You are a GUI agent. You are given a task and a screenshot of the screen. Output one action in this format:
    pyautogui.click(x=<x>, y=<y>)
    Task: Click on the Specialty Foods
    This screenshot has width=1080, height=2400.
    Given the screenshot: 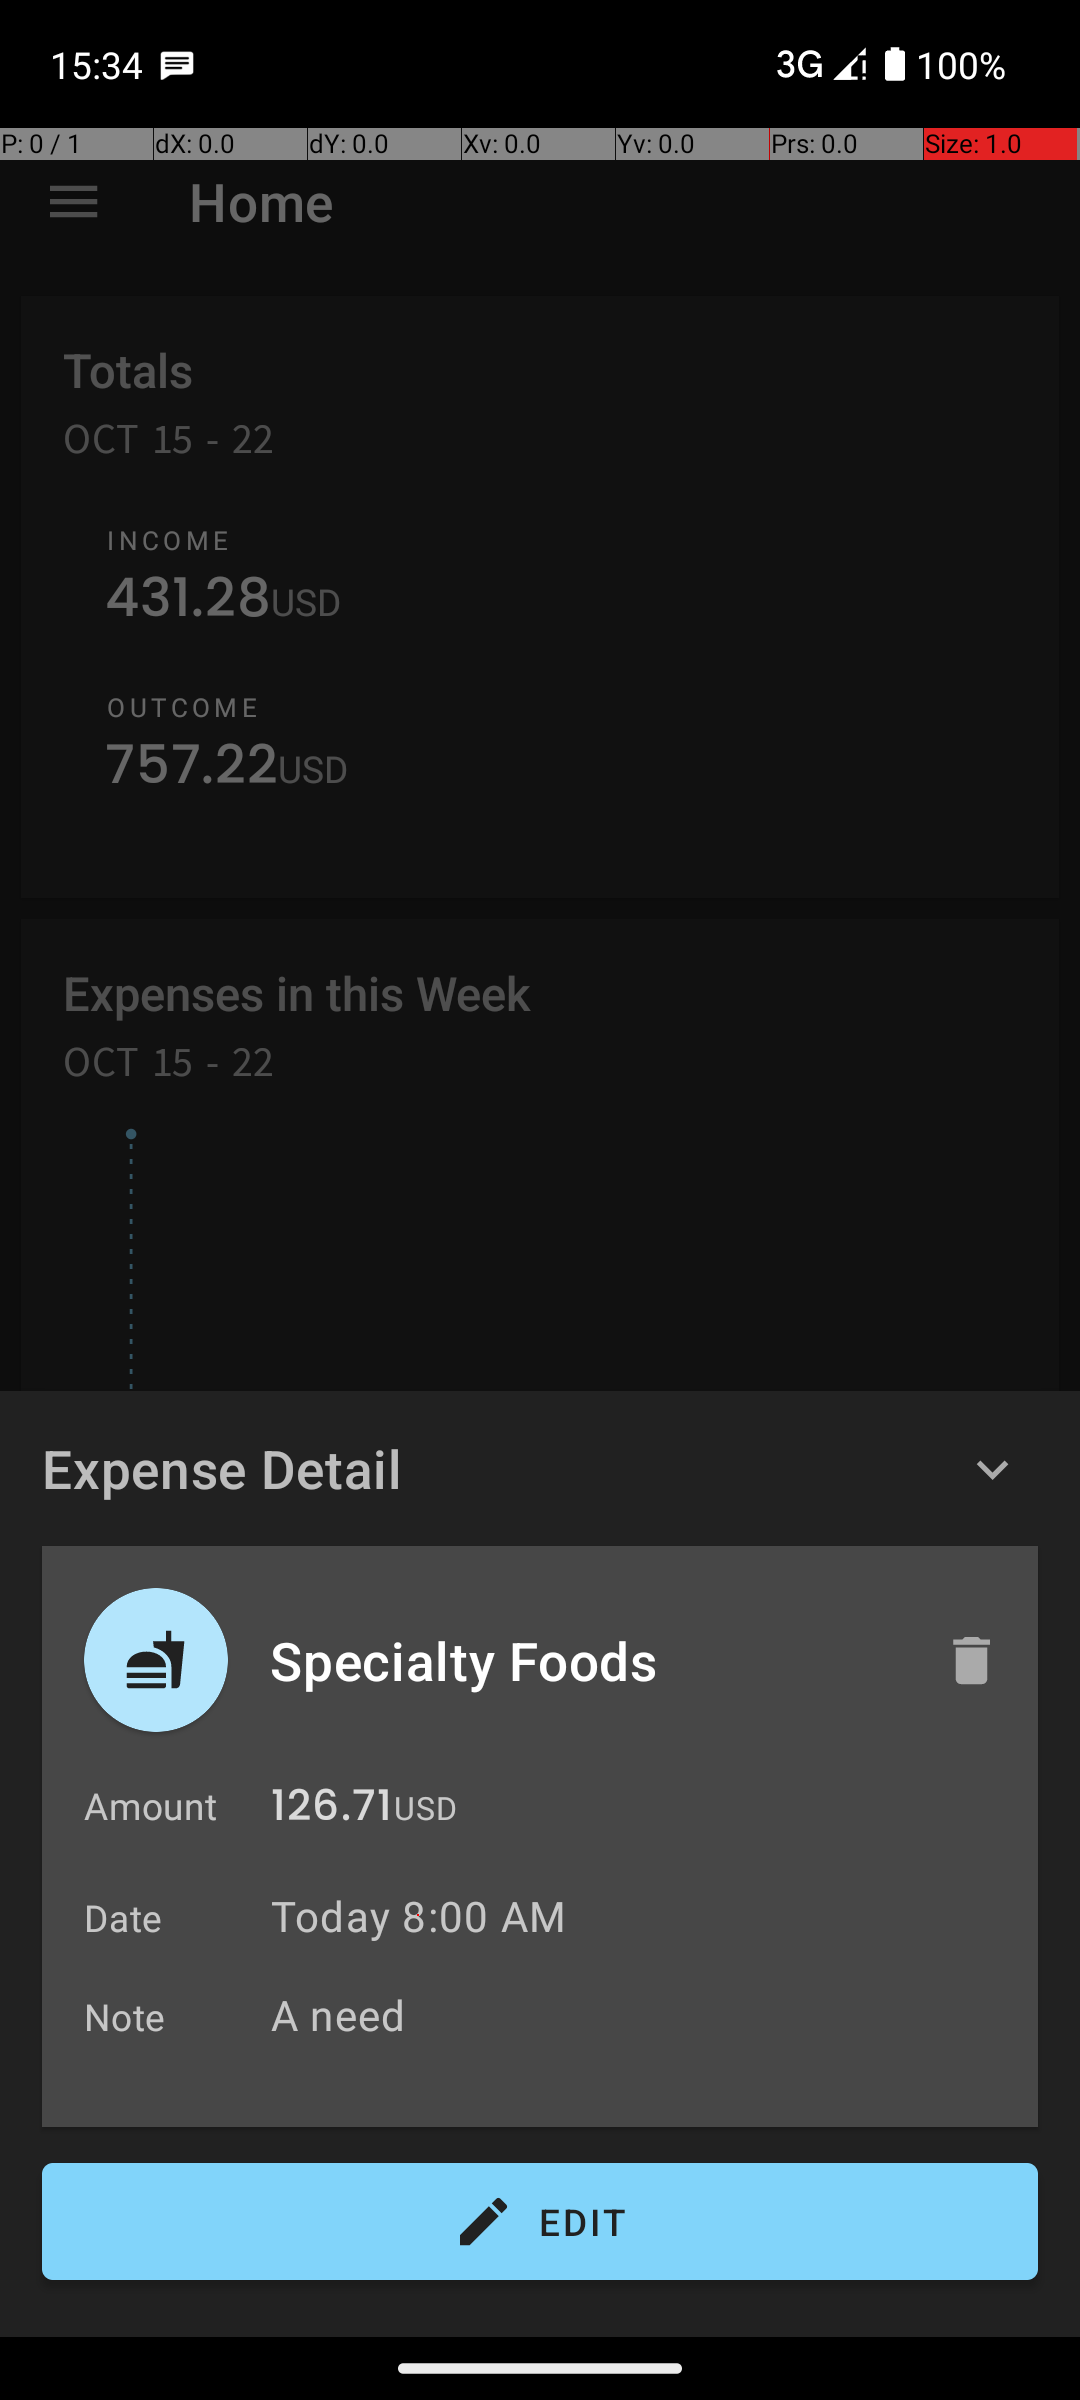 What is the action you would take?
    pyautogui.click(x=587, y=1660)
    